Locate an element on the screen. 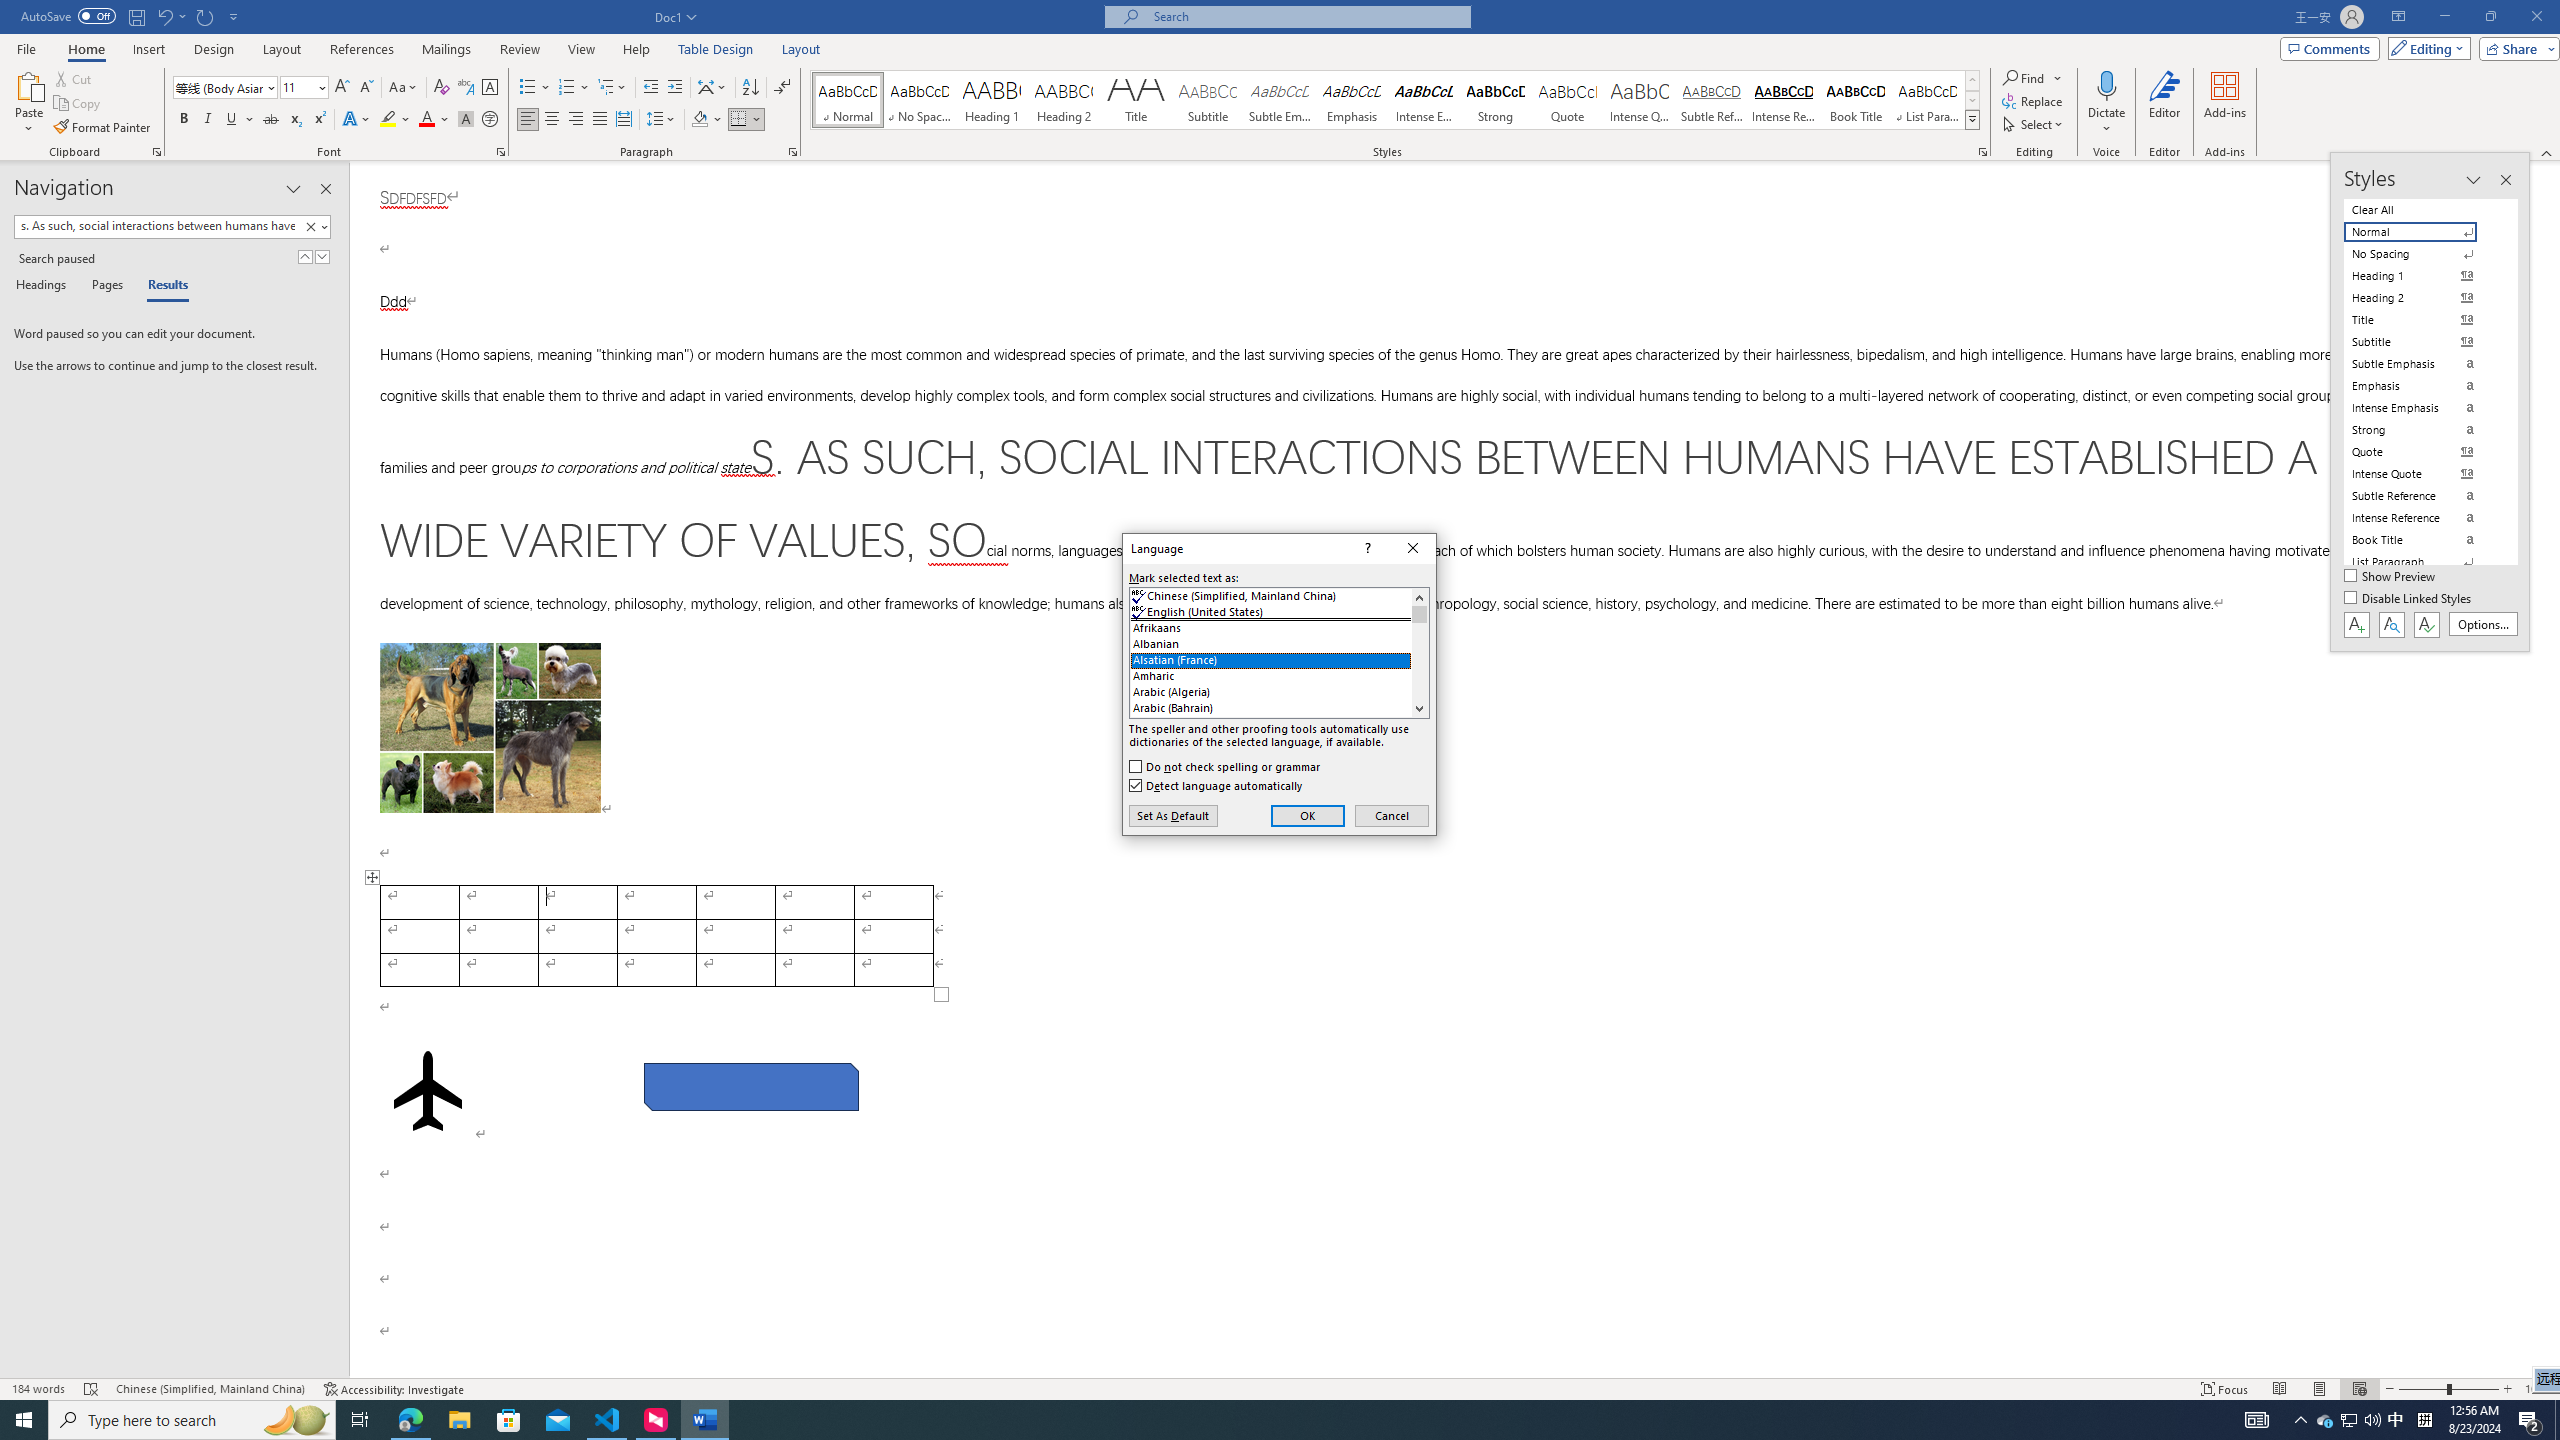 The image size is (2560, 1440). Dictate is located at coordinates (2106, 103).